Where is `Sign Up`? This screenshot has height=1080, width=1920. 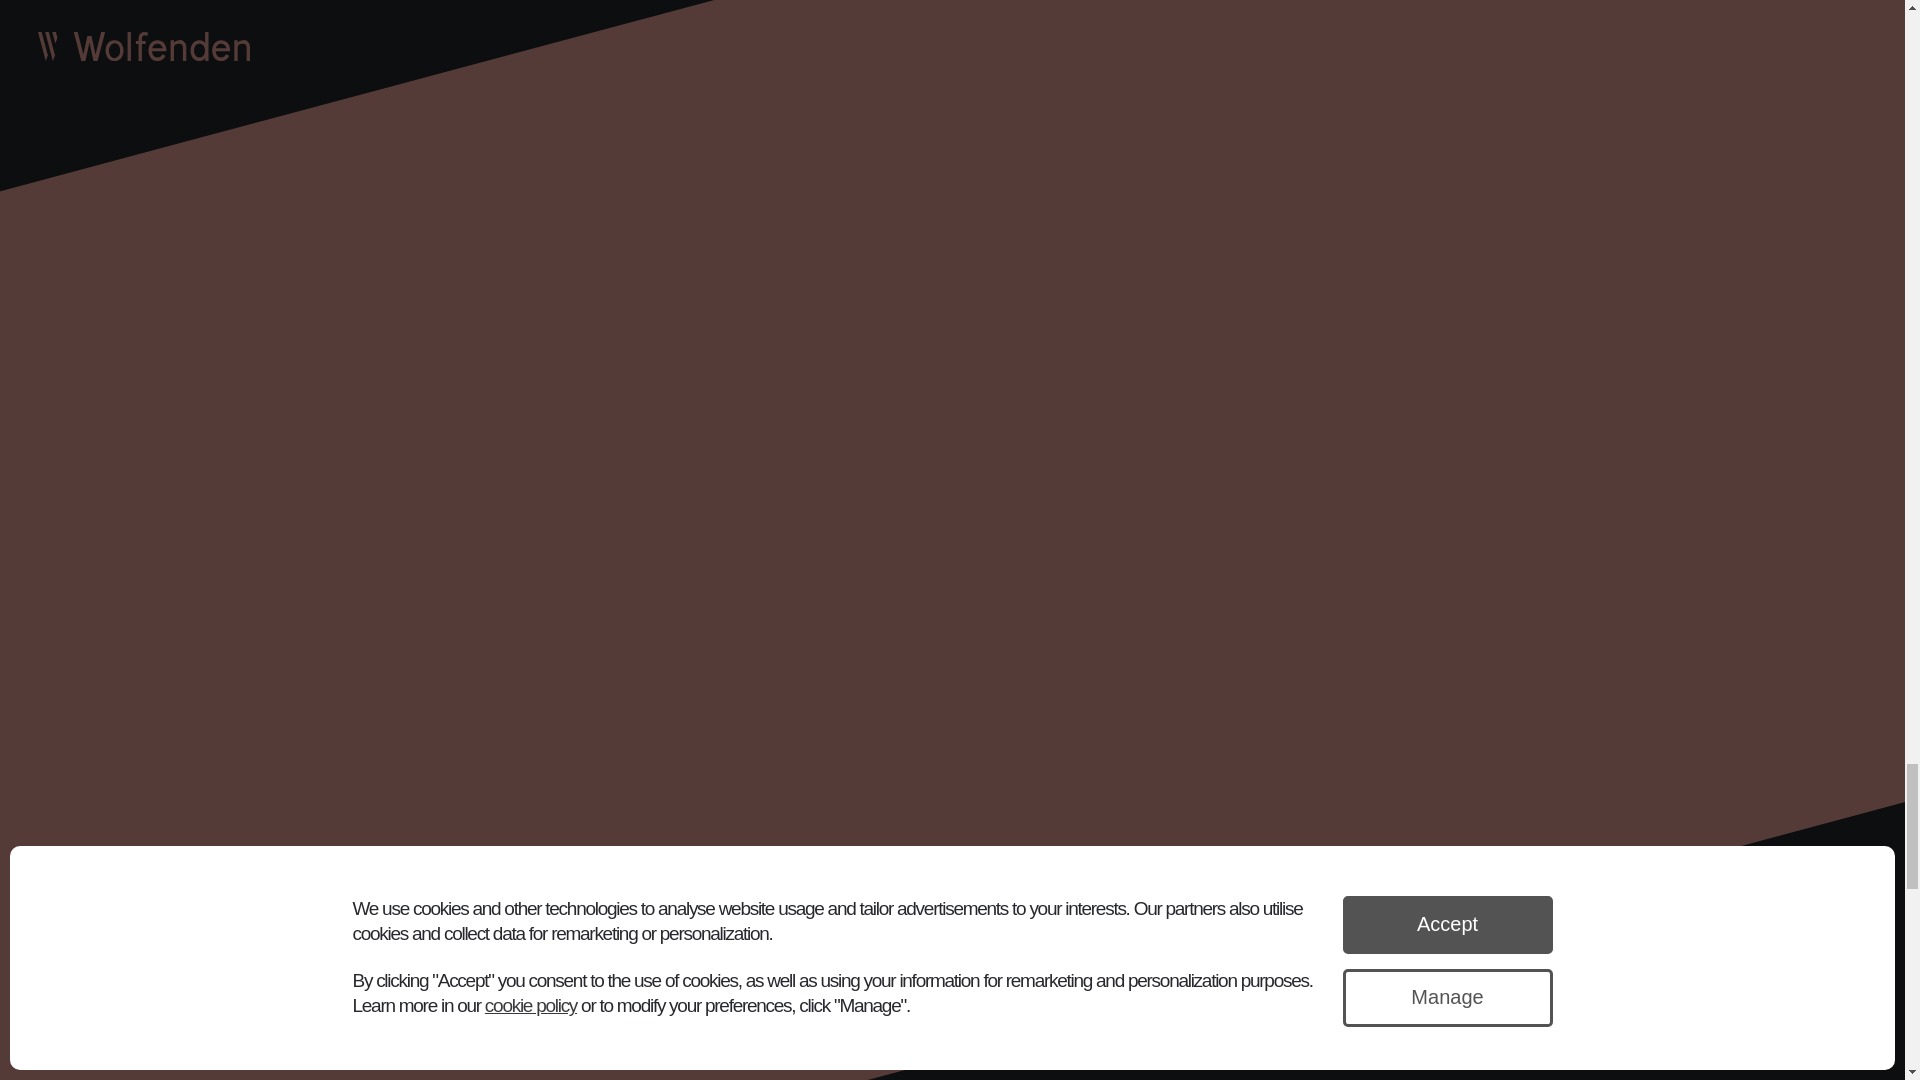 Sign Up is located at coordinates (778, 820).